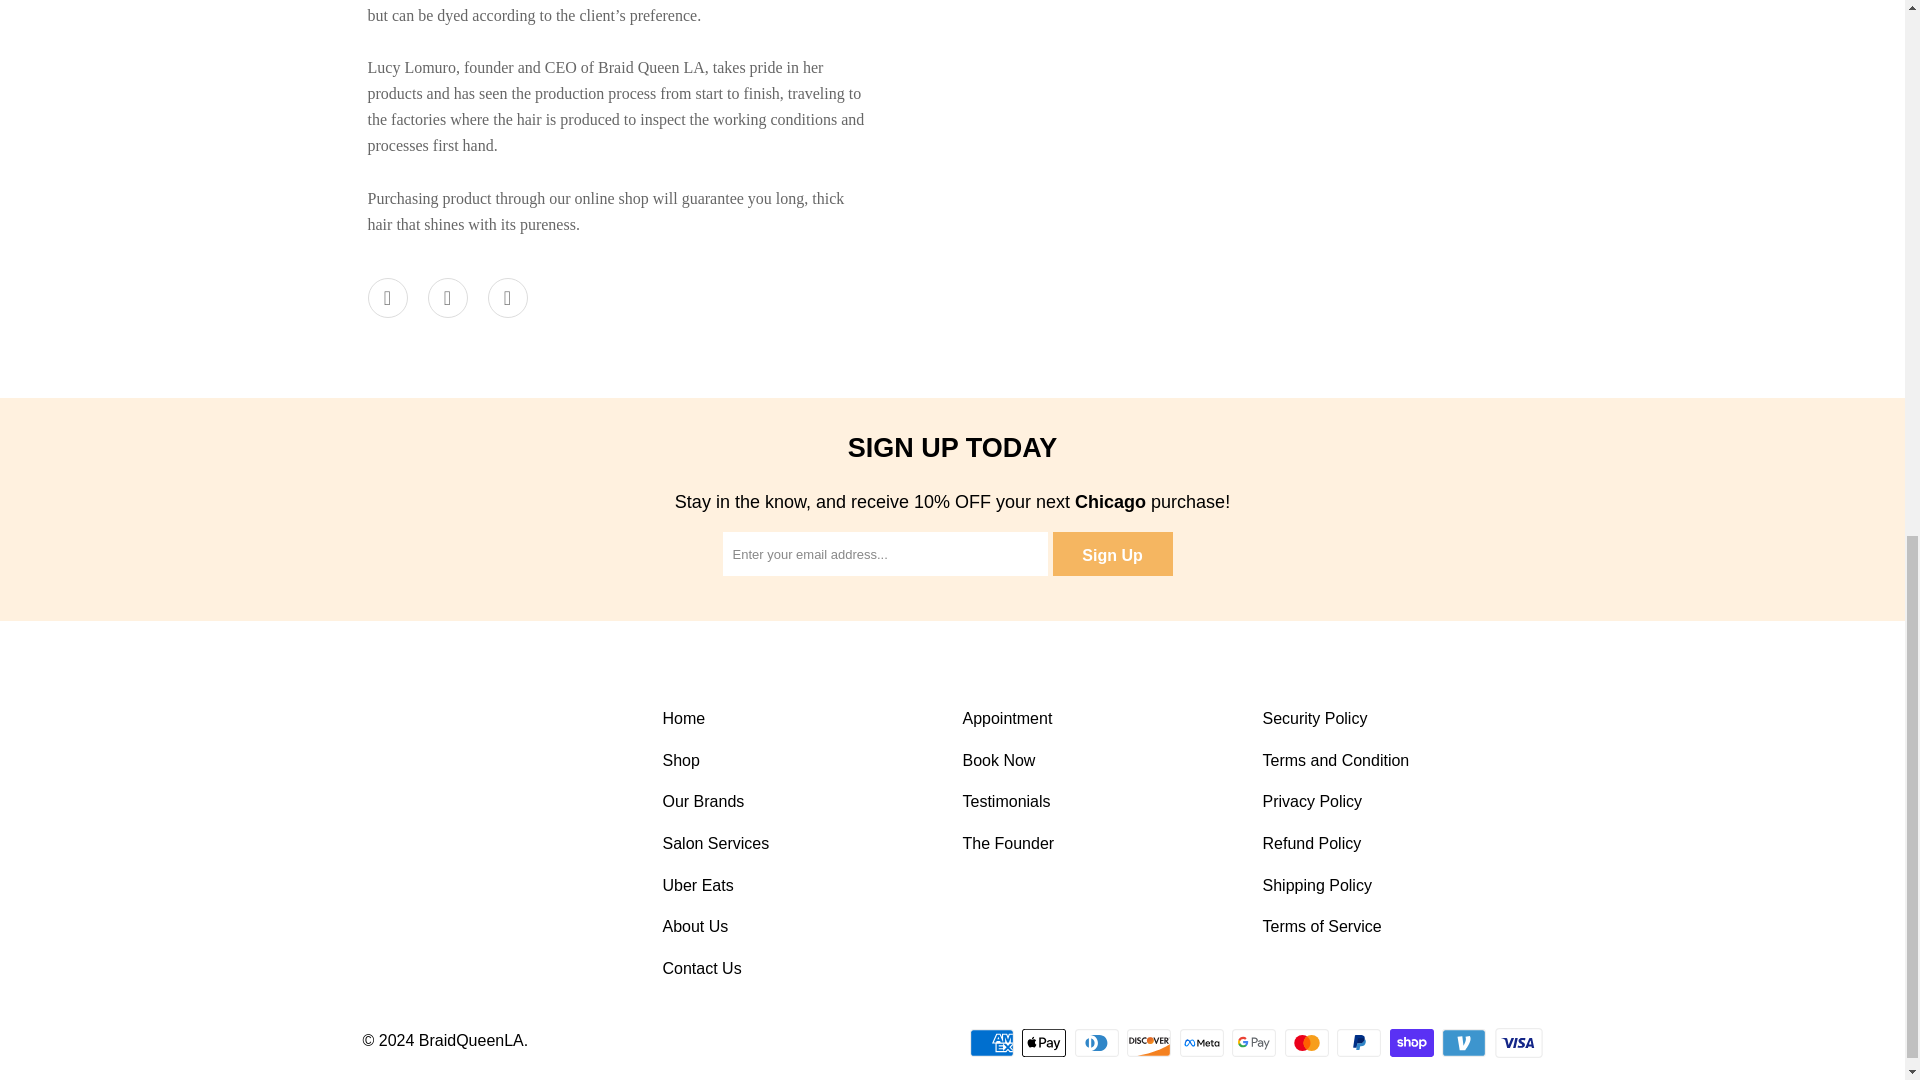 The image size is (1920, 1080). I want to click on Apple Pay, so click(1045, 1043).